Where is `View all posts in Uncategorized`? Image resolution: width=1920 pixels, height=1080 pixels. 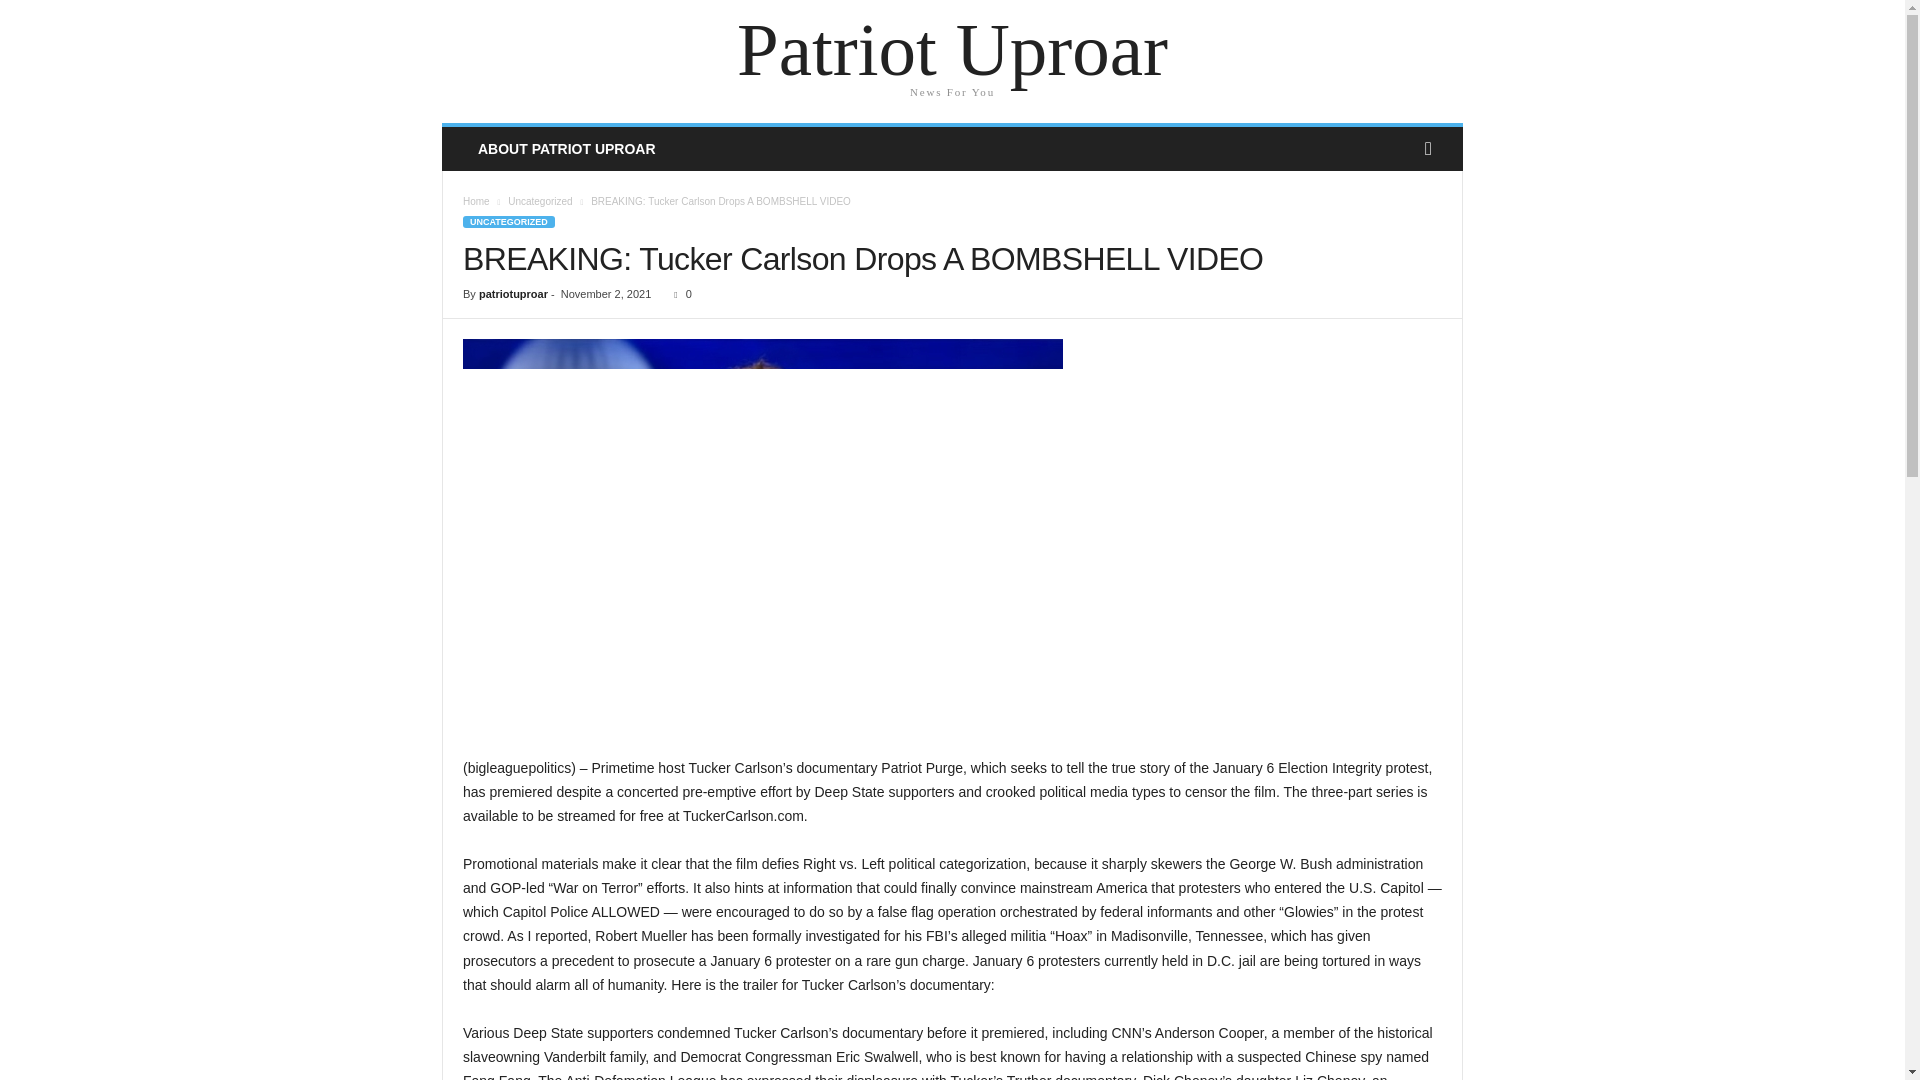 View all posts in Uncategorized is located at coordinates (540, 201).